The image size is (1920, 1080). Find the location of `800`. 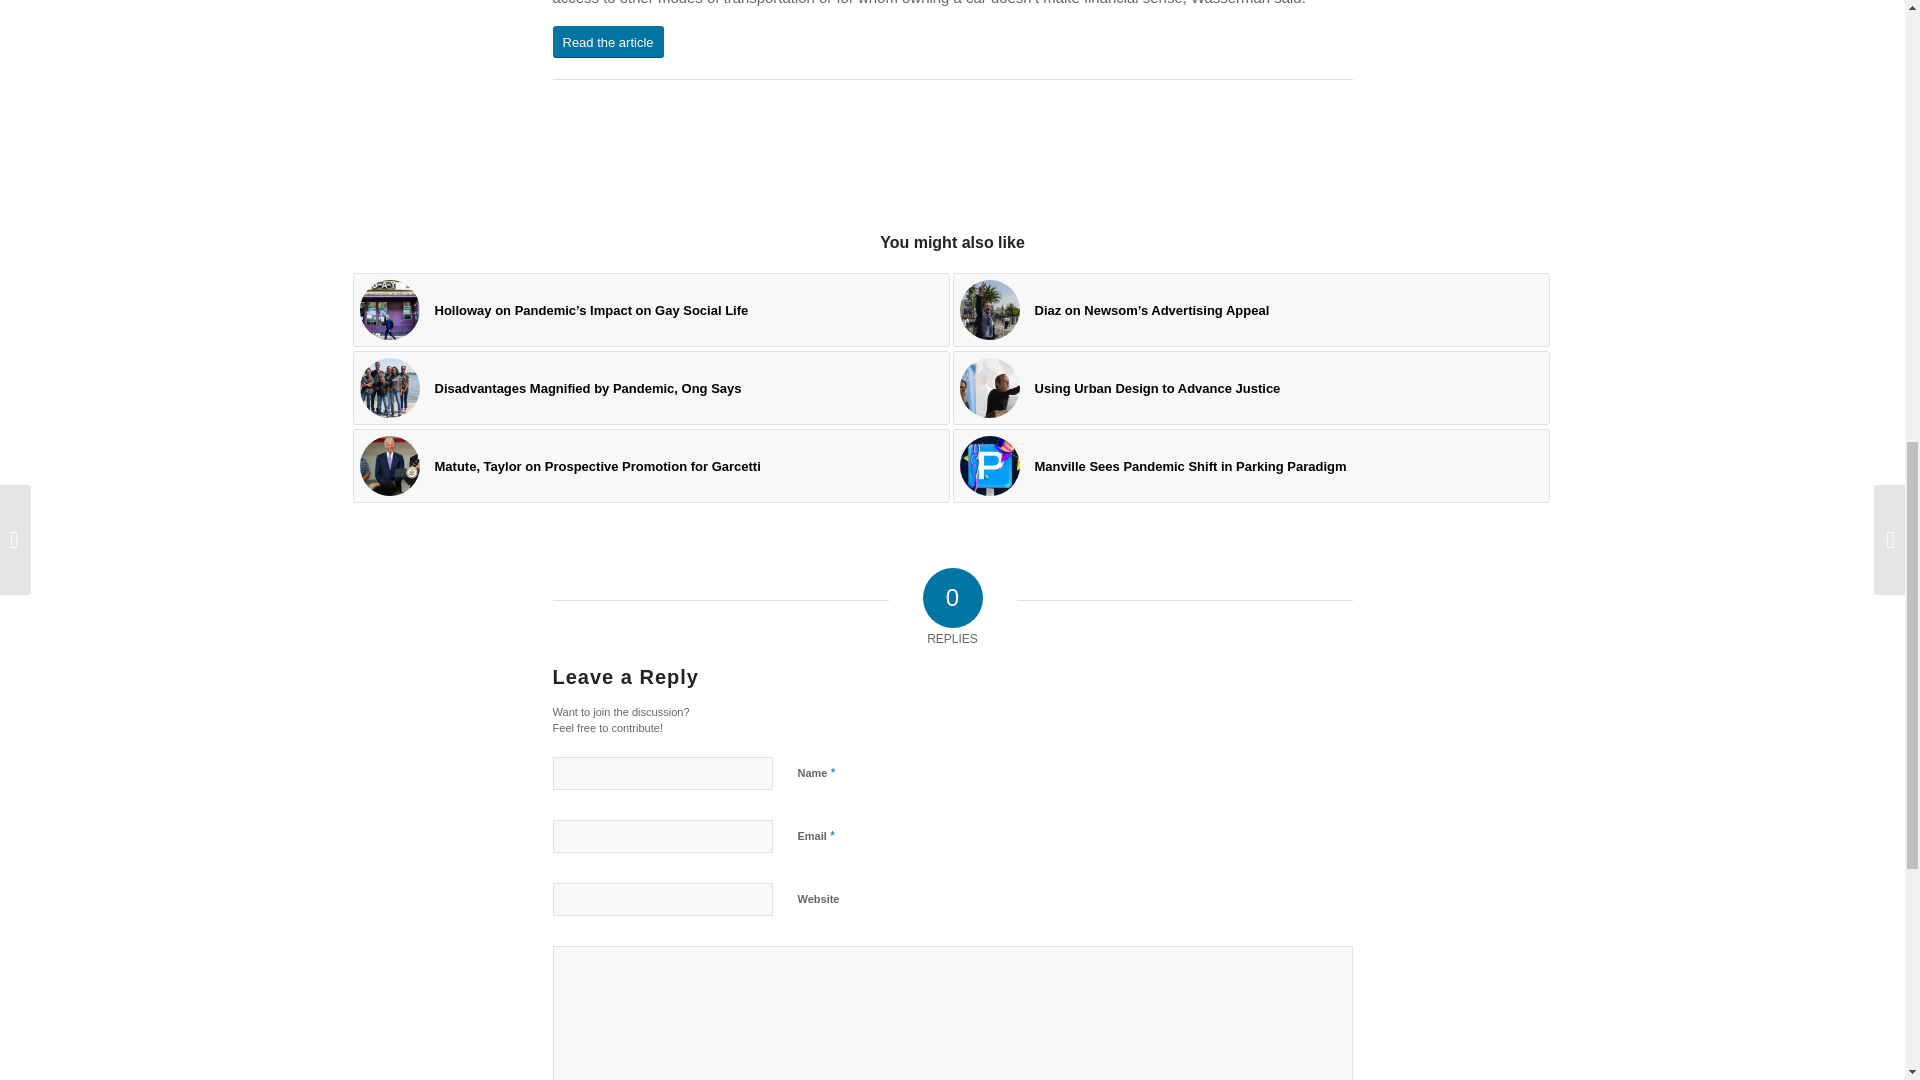

800 is located at coordinates (990, 310).